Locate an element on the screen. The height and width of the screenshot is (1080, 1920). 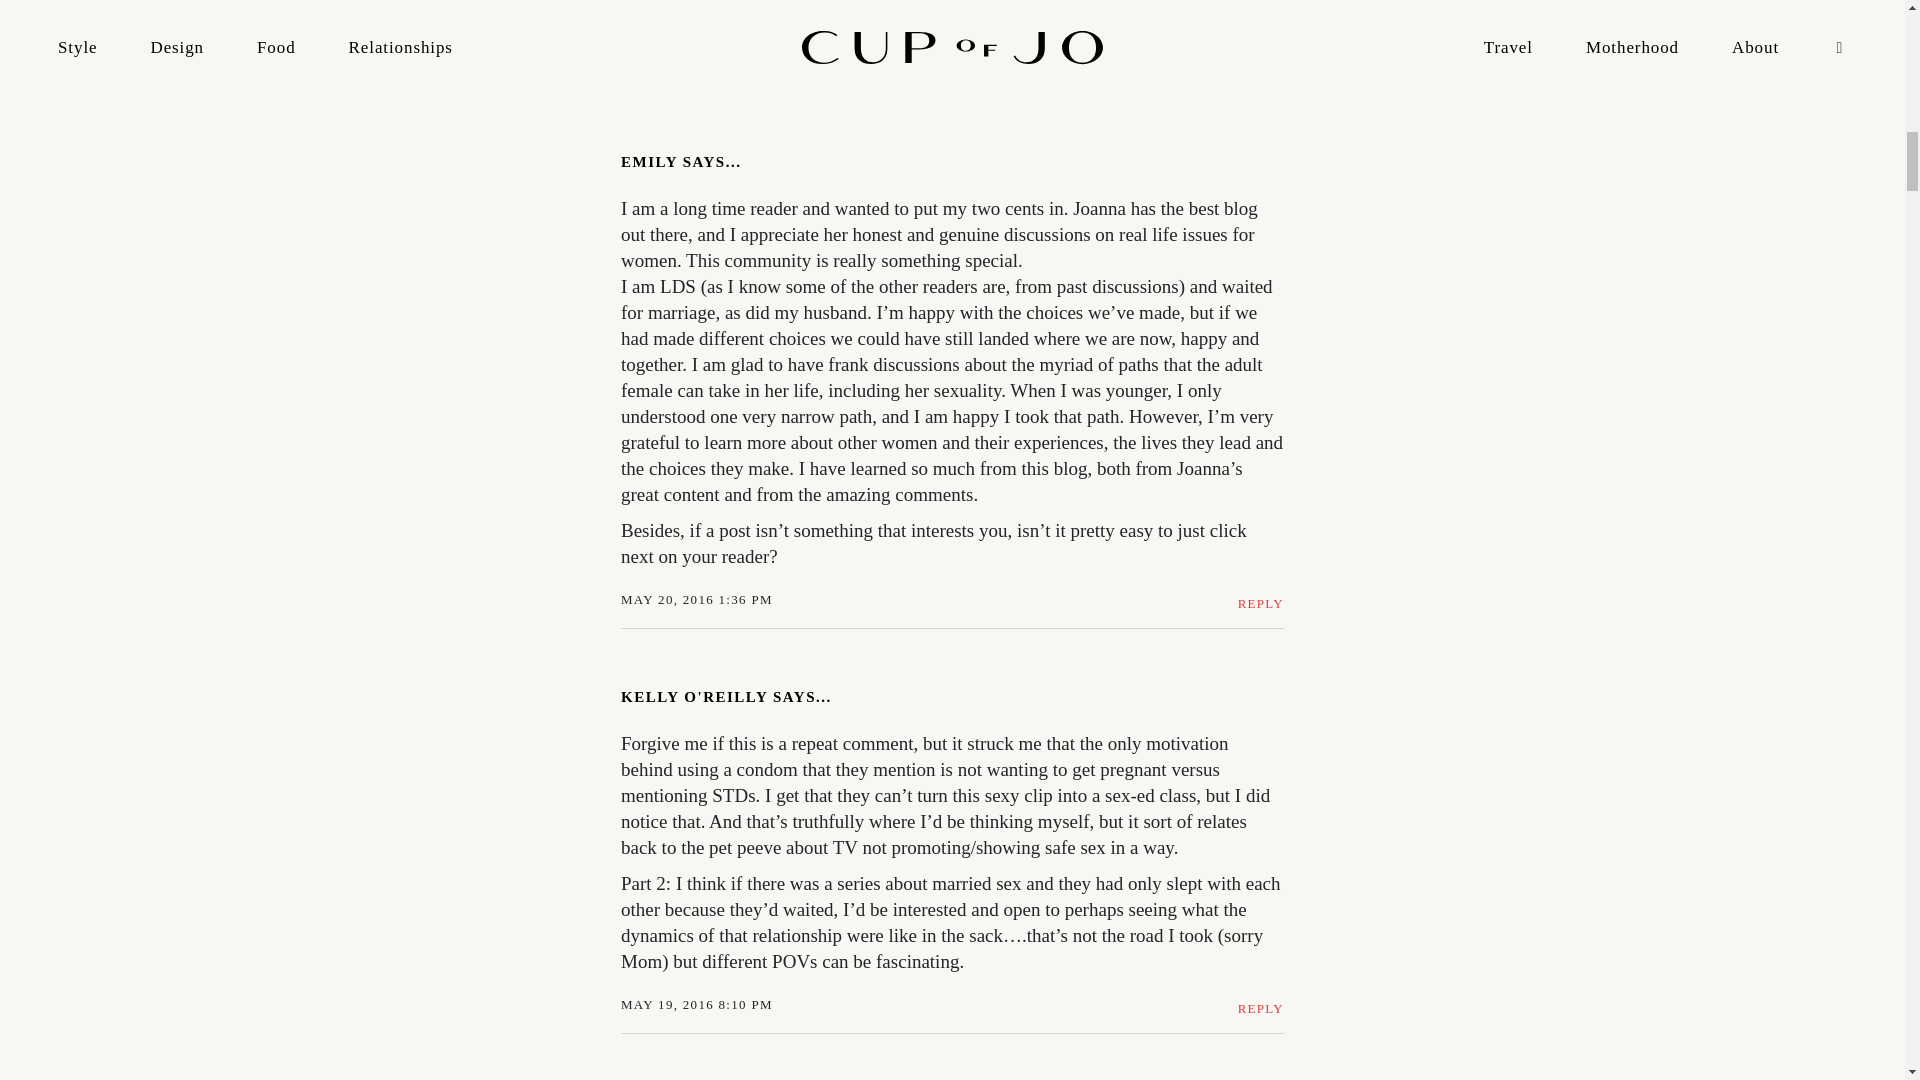
May 19, 2016 8:10 pm is located at coordinates (702, 1004).